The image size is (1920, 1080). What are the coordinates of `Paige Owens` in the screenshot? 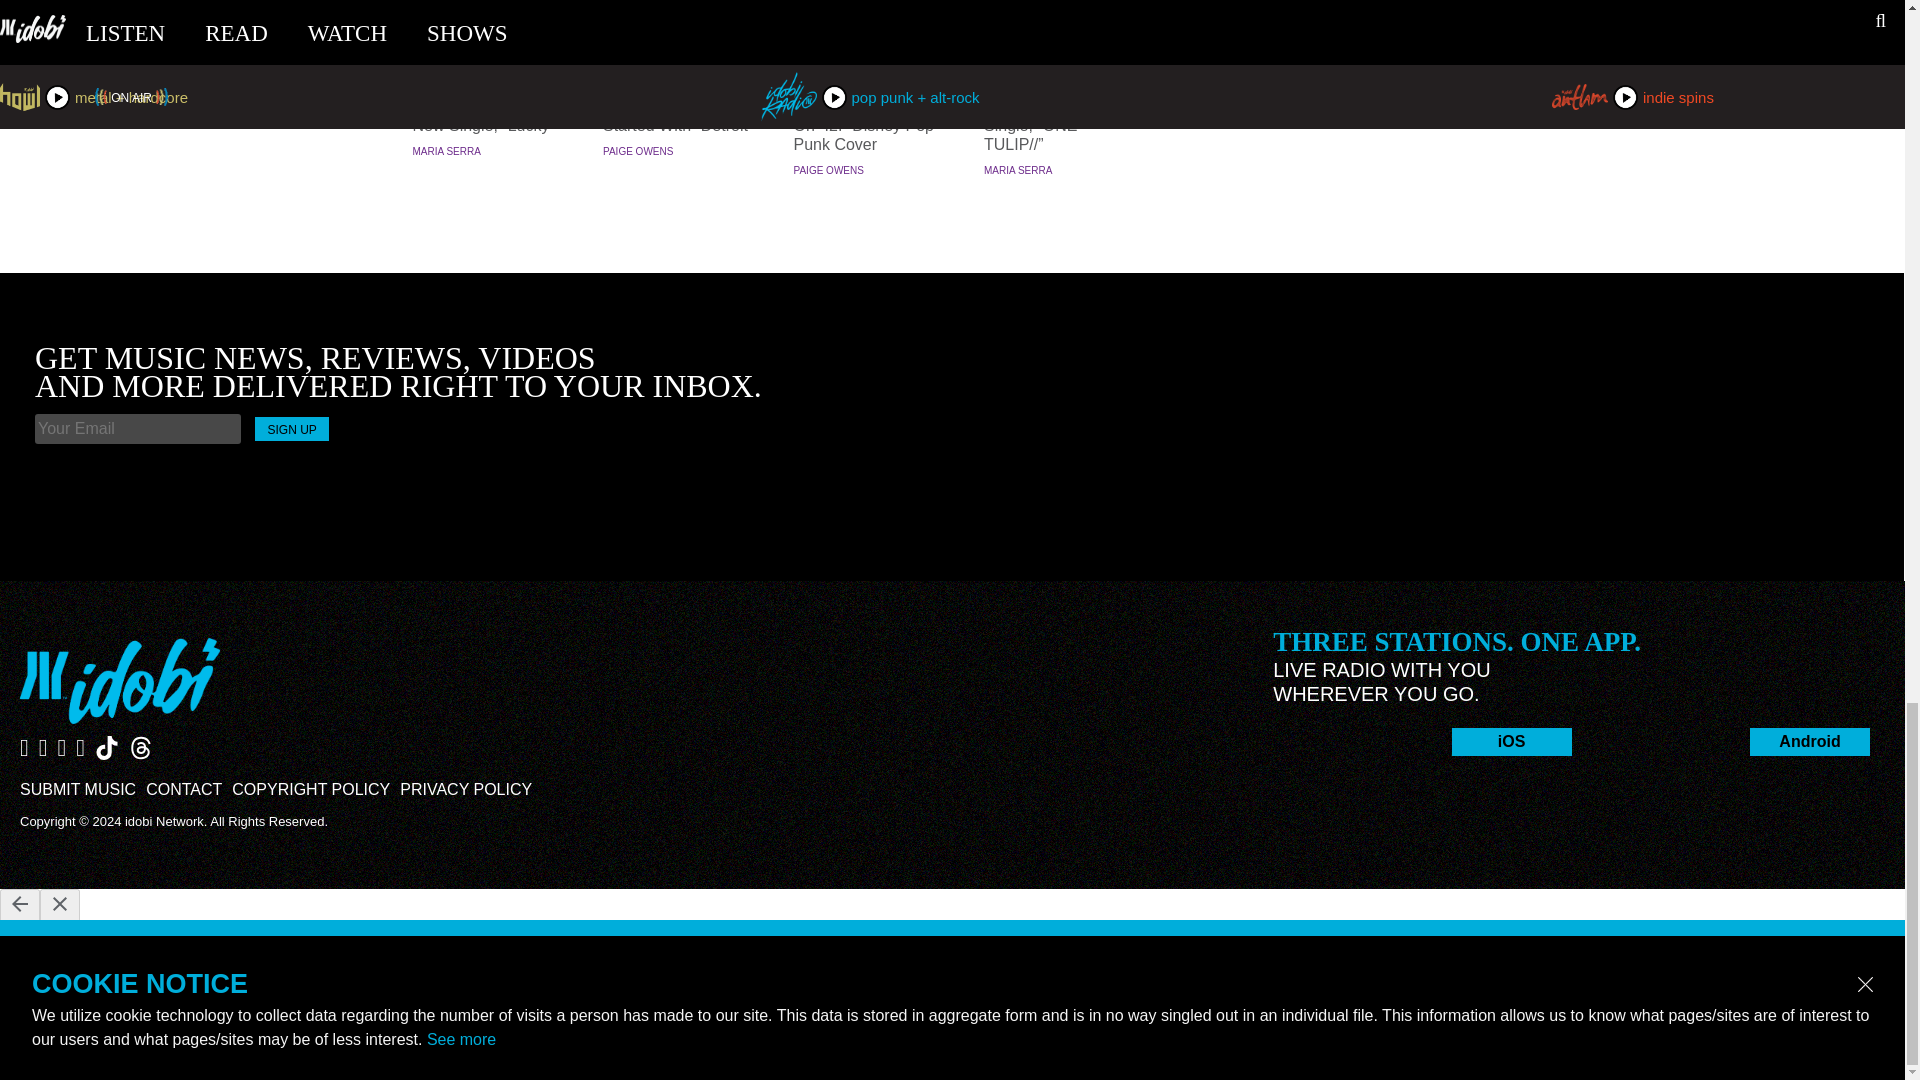 It's located at (638, 150).